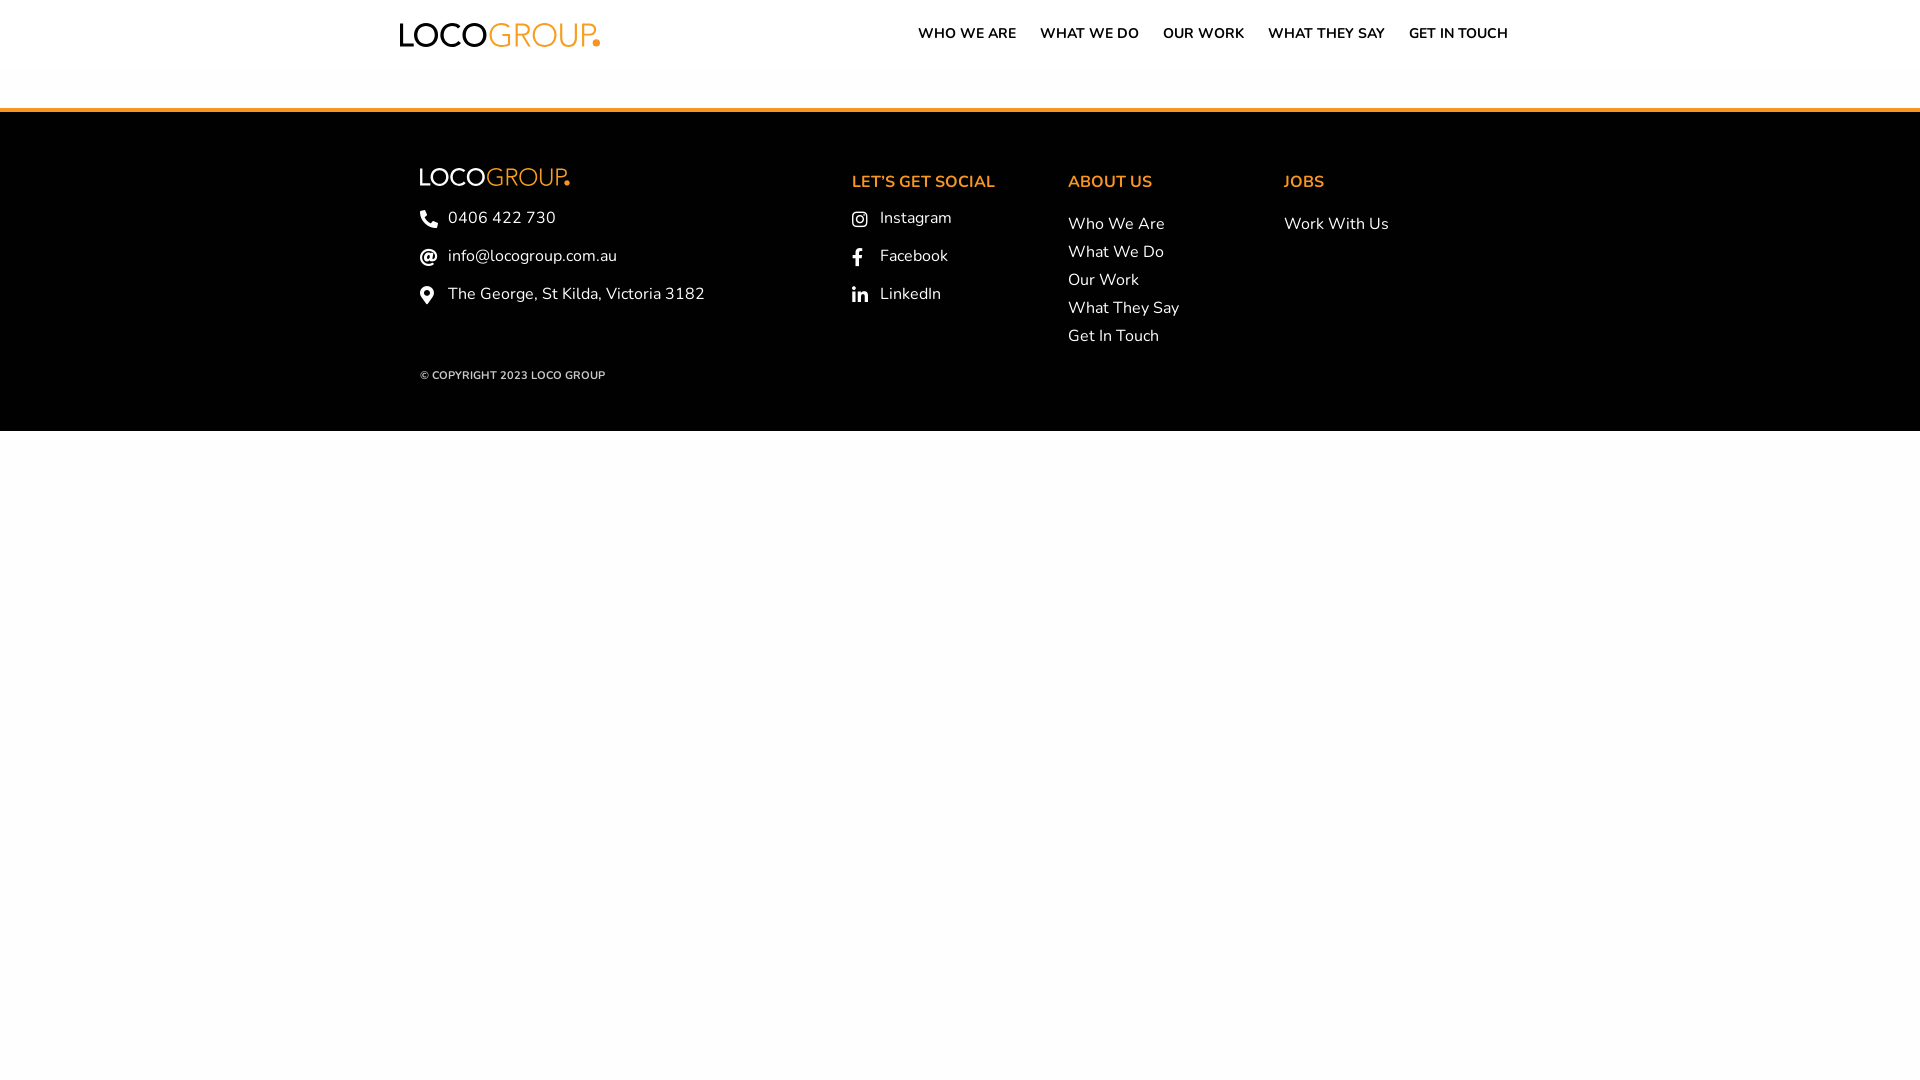 This screenshot has height=1080, width=1920. Describe the element at coordinates (1204, 34) in the screenshot. I see `OUR WORK` at that location.